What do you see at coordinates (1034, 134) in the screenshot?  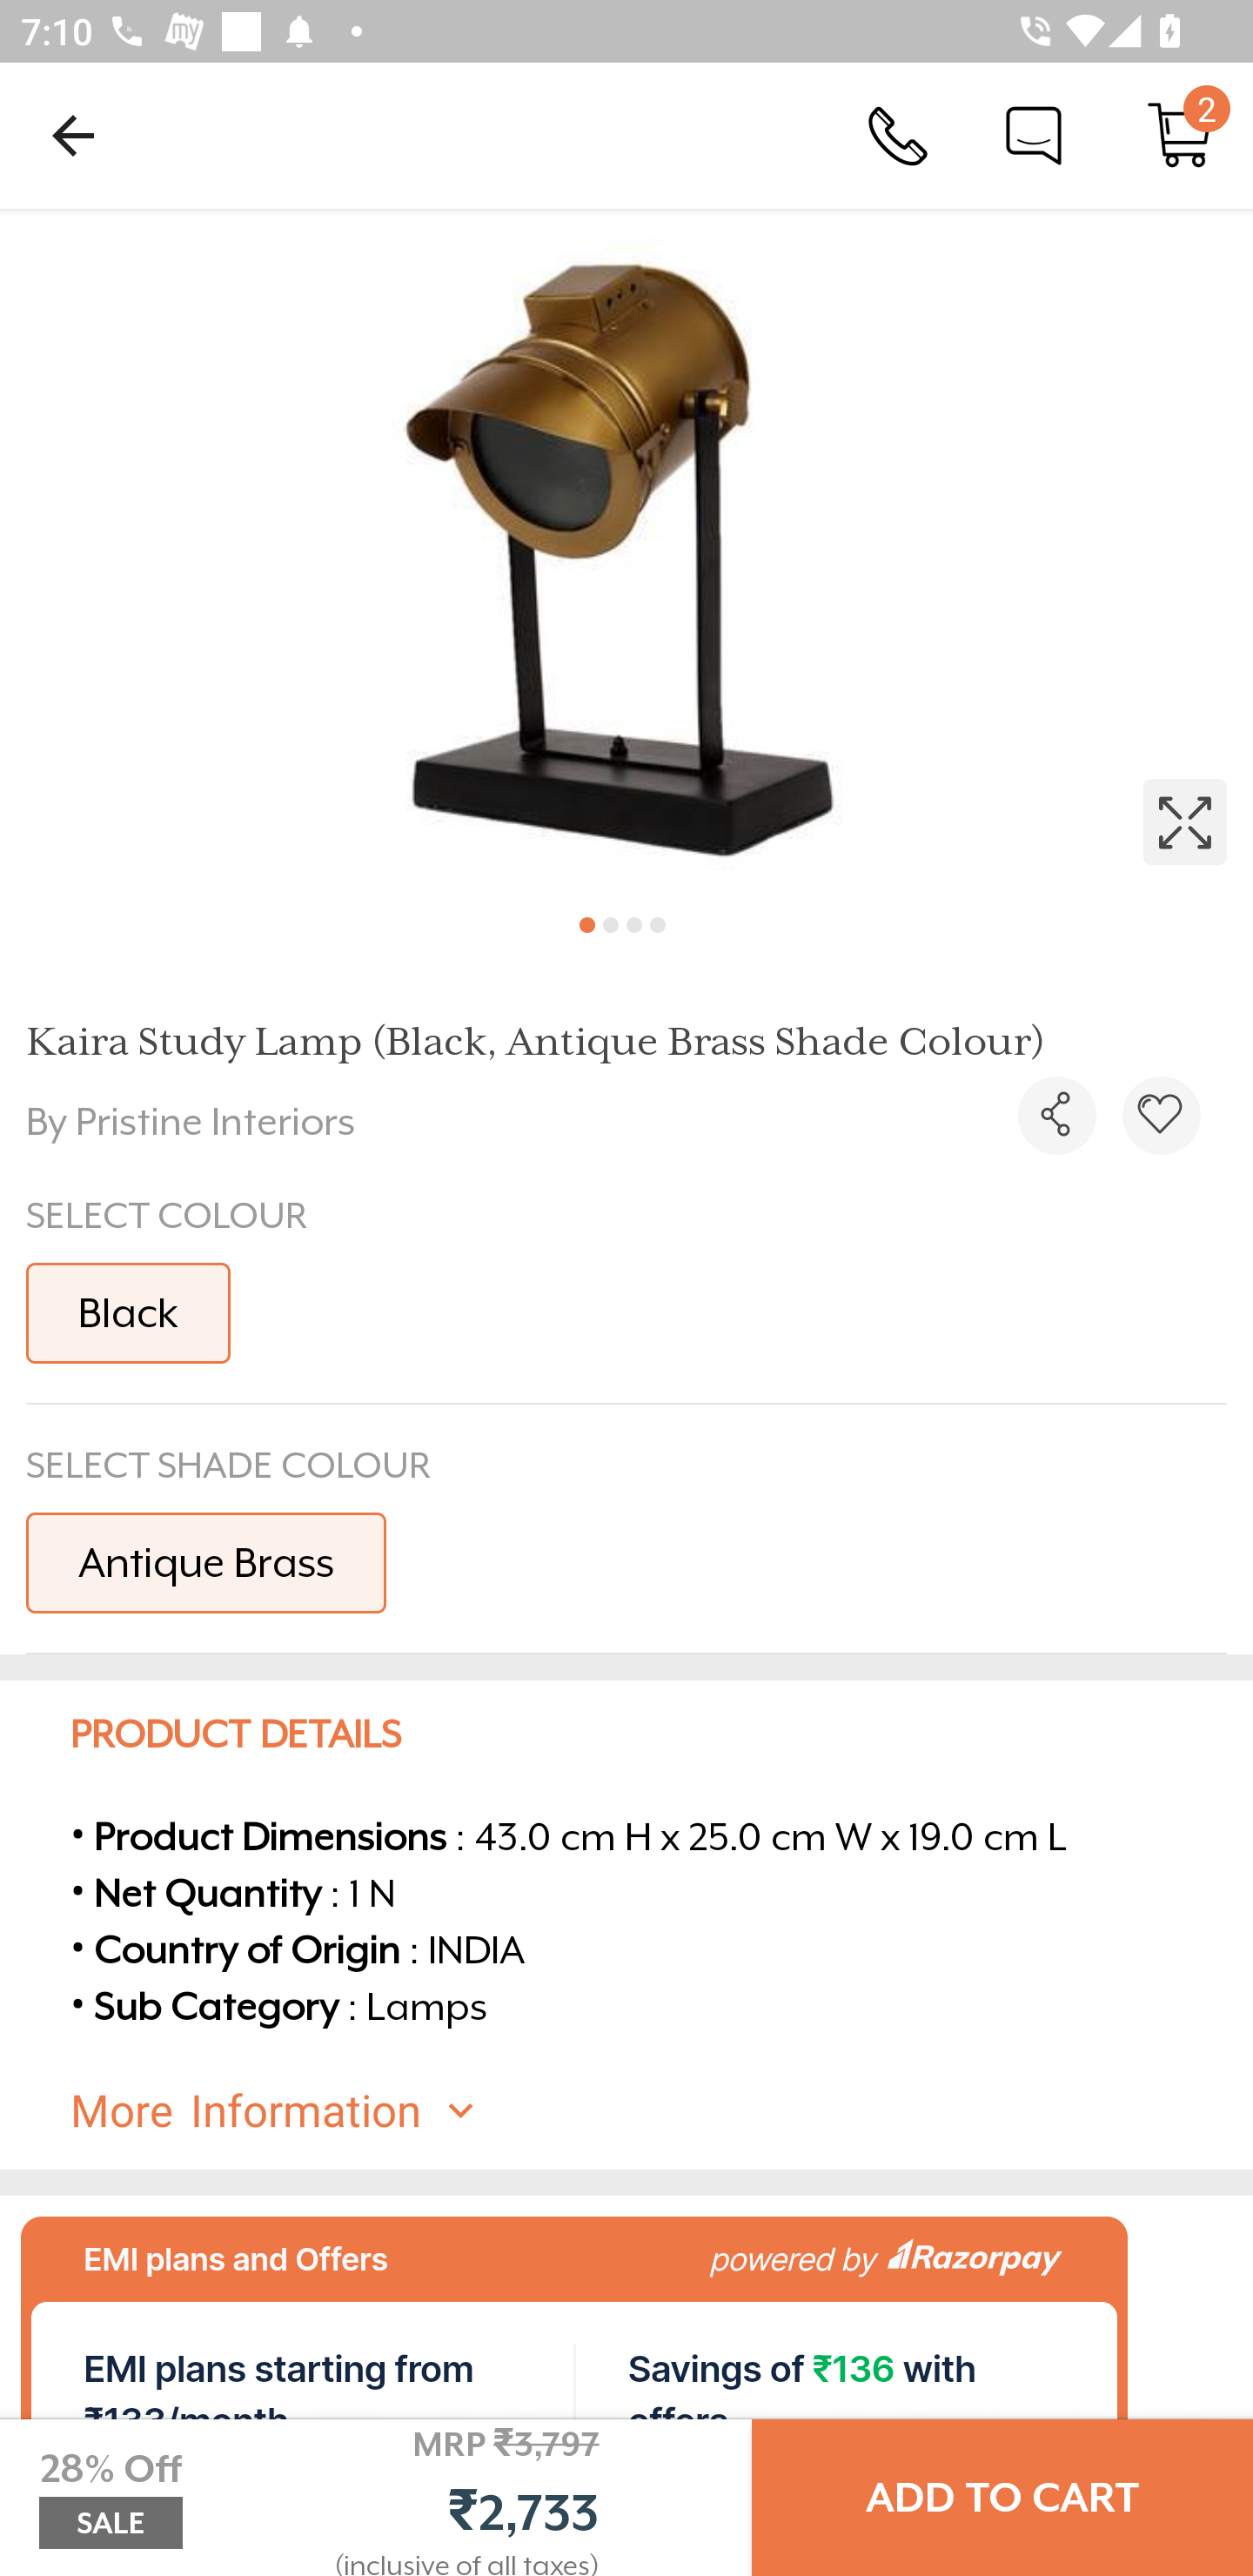 I see `Chat` at bounding box center [1034, 134].